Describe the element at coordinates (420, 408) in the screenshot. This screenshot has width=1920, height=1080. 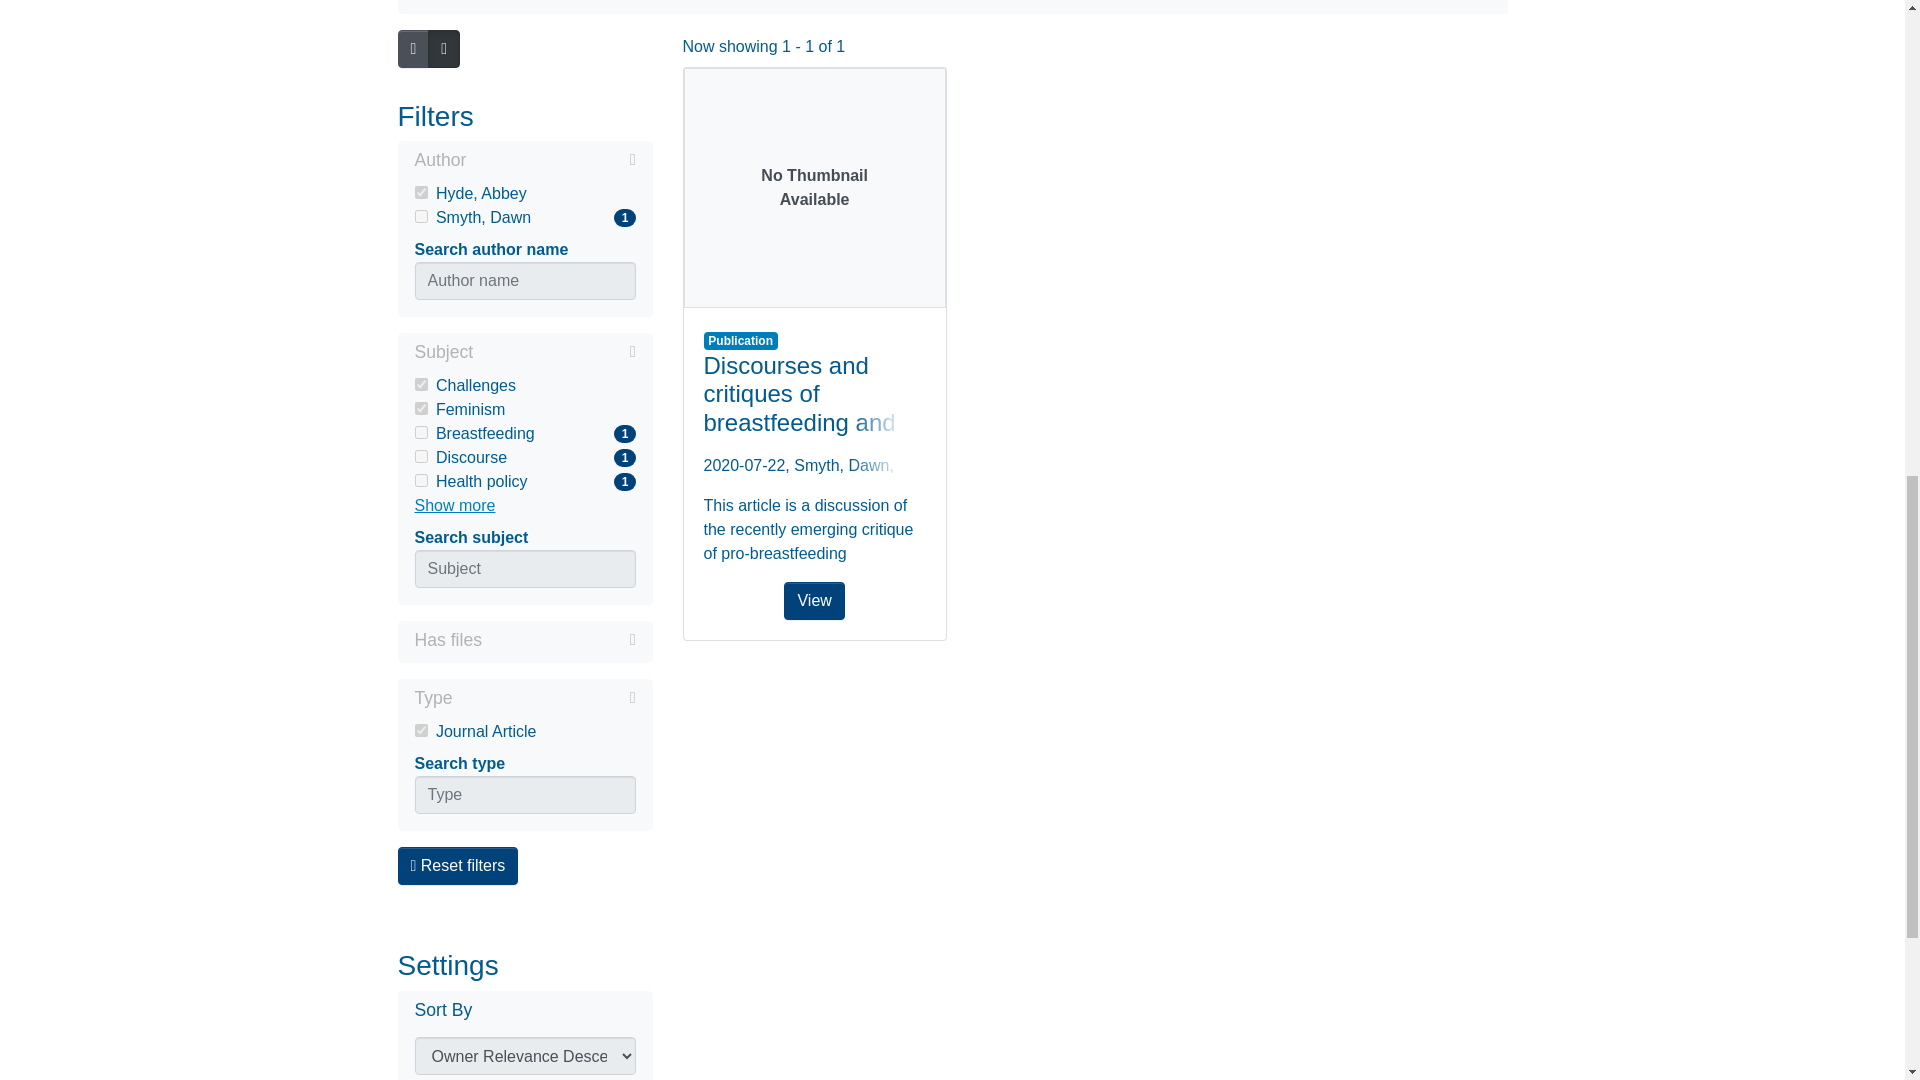
I see `on` at that location.